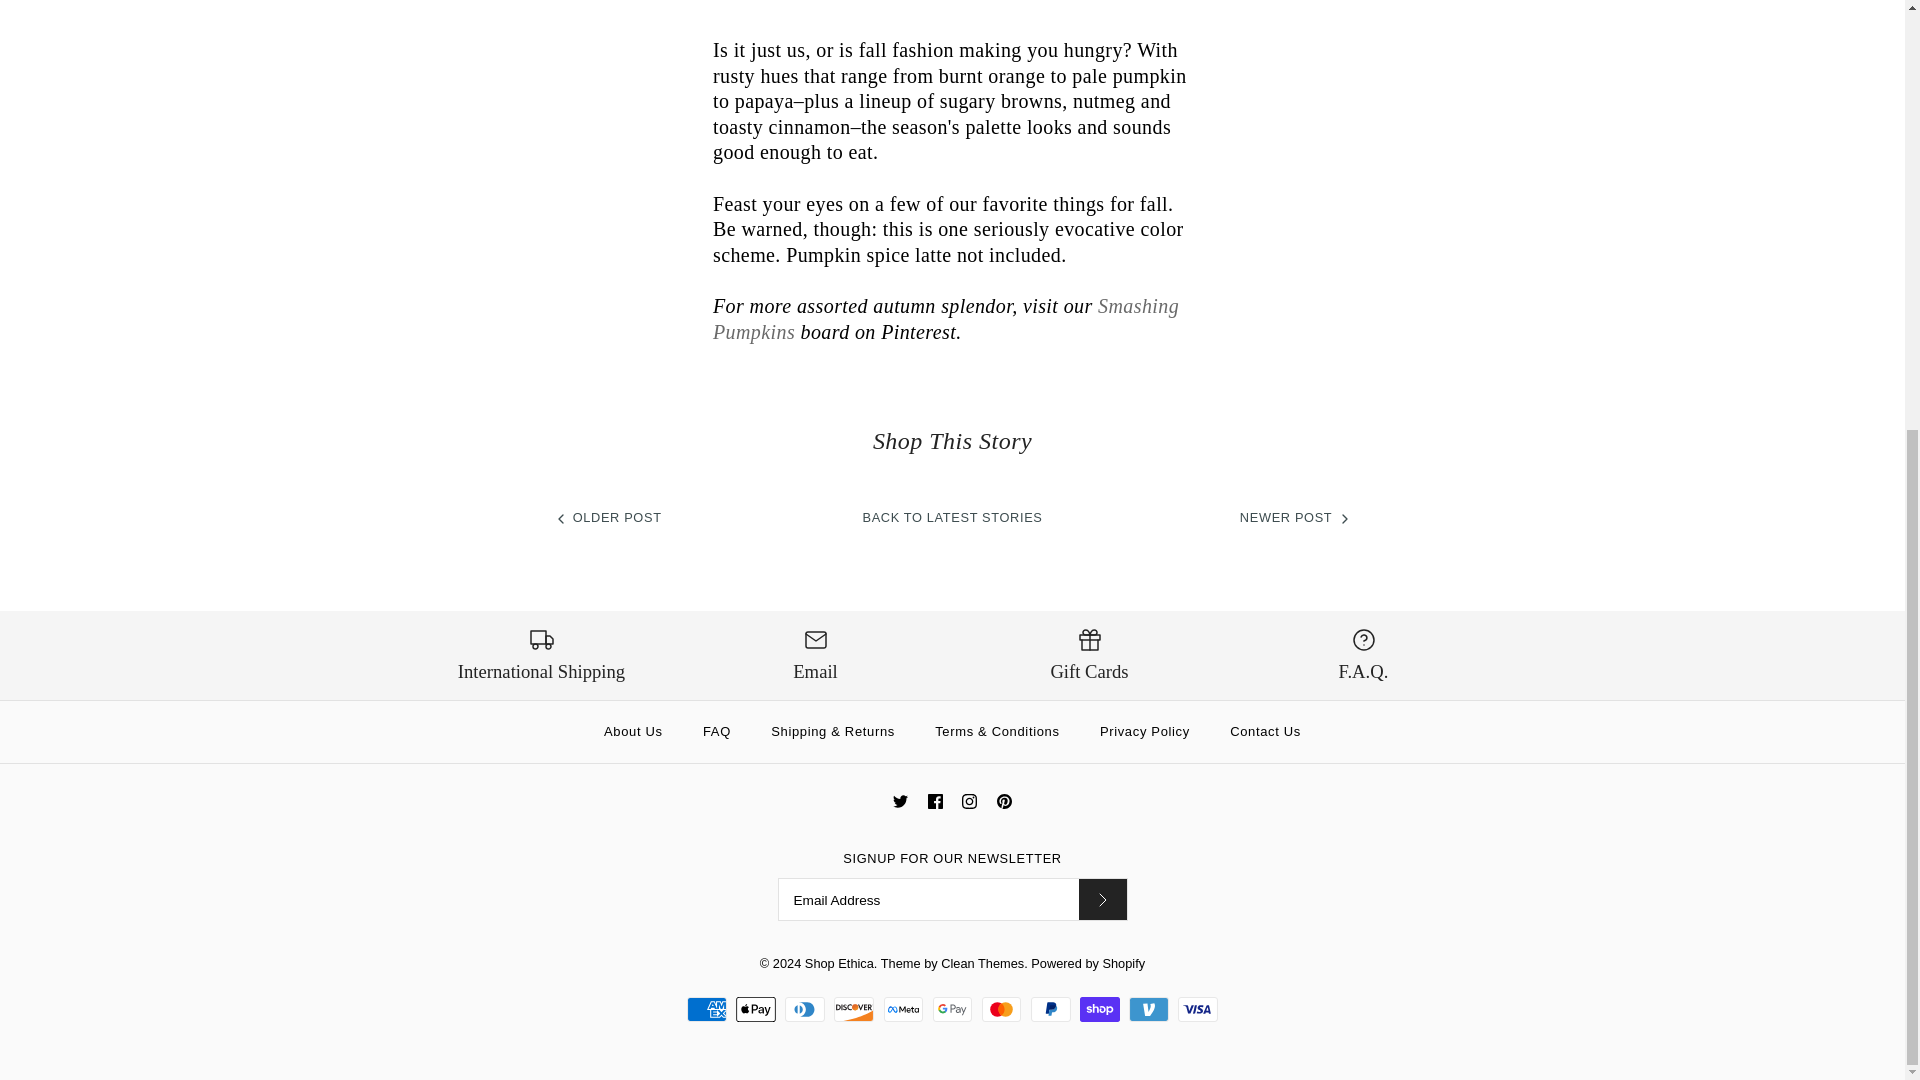 This screenshot has width=1920, height=1080. What do you see at coordinates (900, 800) in the screenshot?
I see `Twitter` at bounding box center [900, 800].